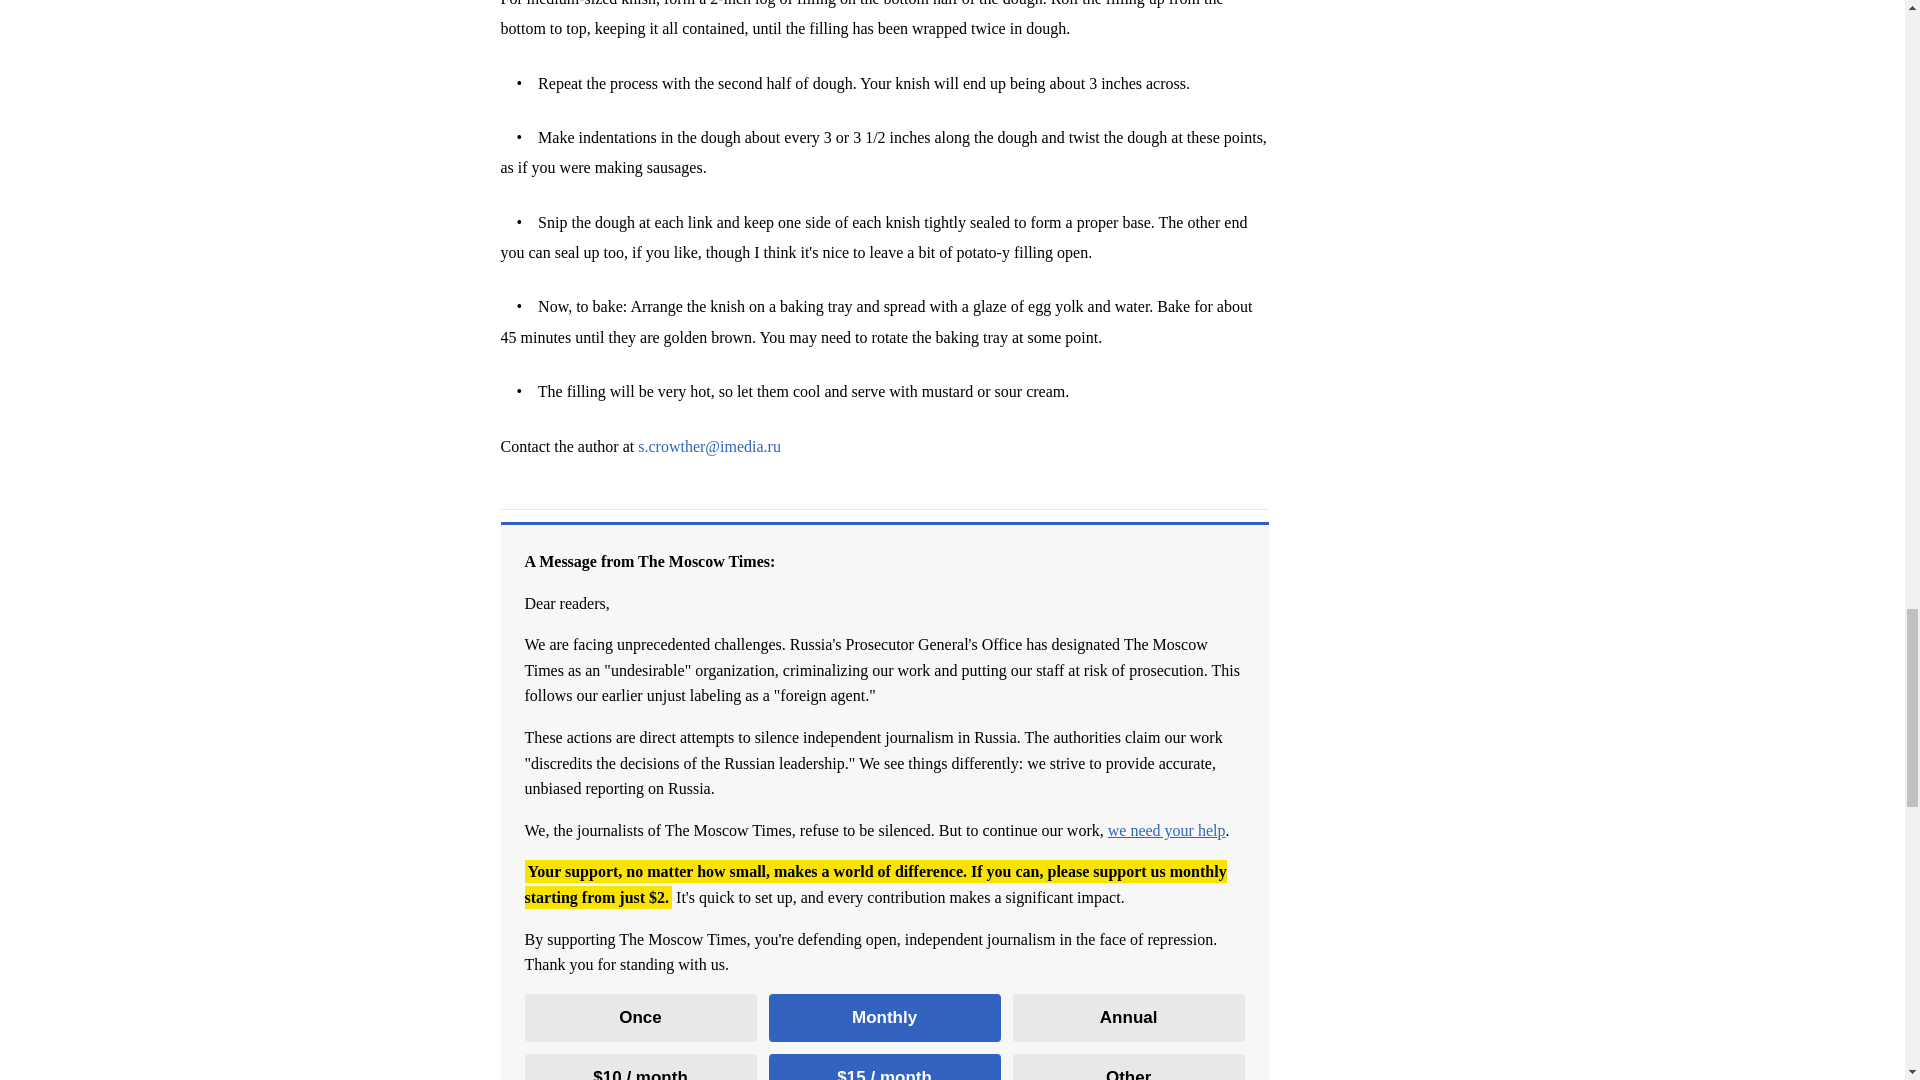 The width and height of the screenshot is (1920, 1080). Describe the element at coordinates (1166, 830) in the screenshot. I see `we need your help` at that location.